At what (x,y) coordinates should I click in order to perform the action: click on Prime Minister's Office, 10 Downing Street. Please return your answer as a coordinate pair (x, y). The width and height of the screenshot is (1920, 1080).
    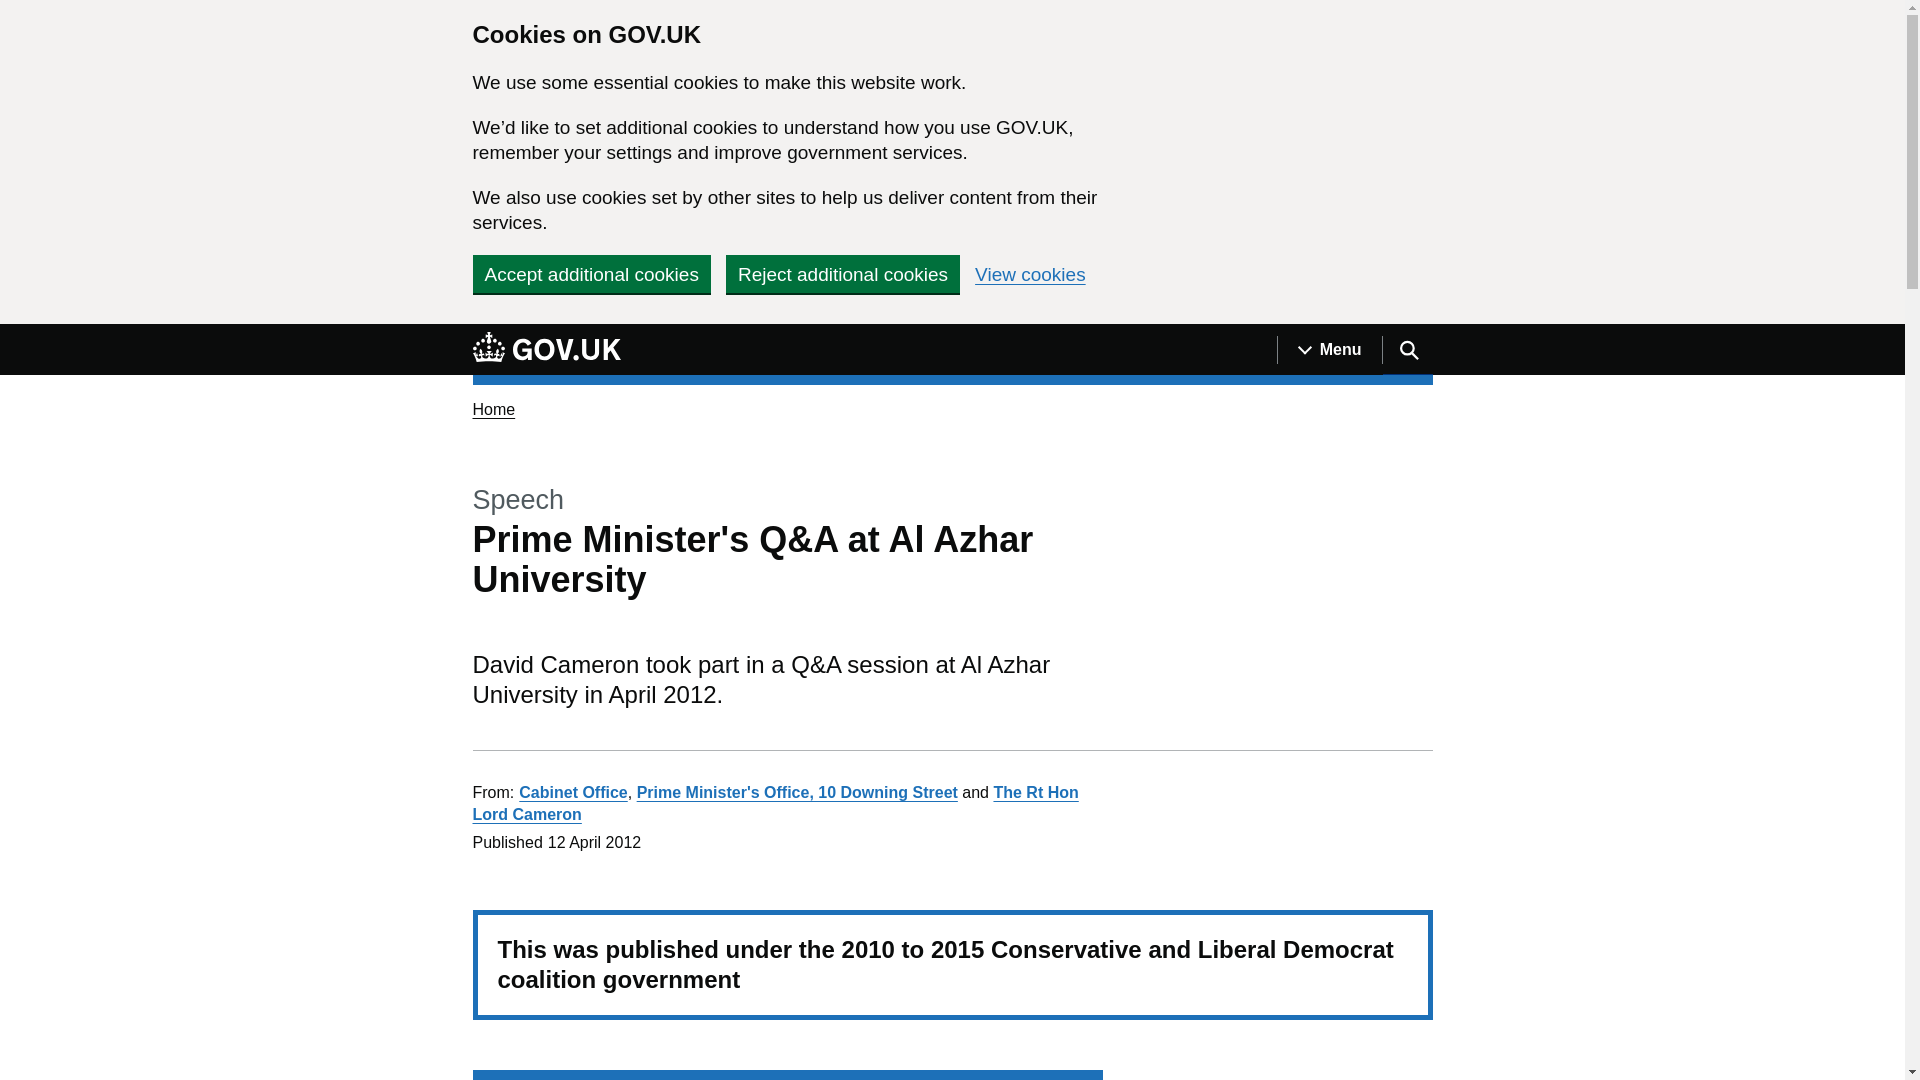
    Looking at the image, I should click on (798, 792).